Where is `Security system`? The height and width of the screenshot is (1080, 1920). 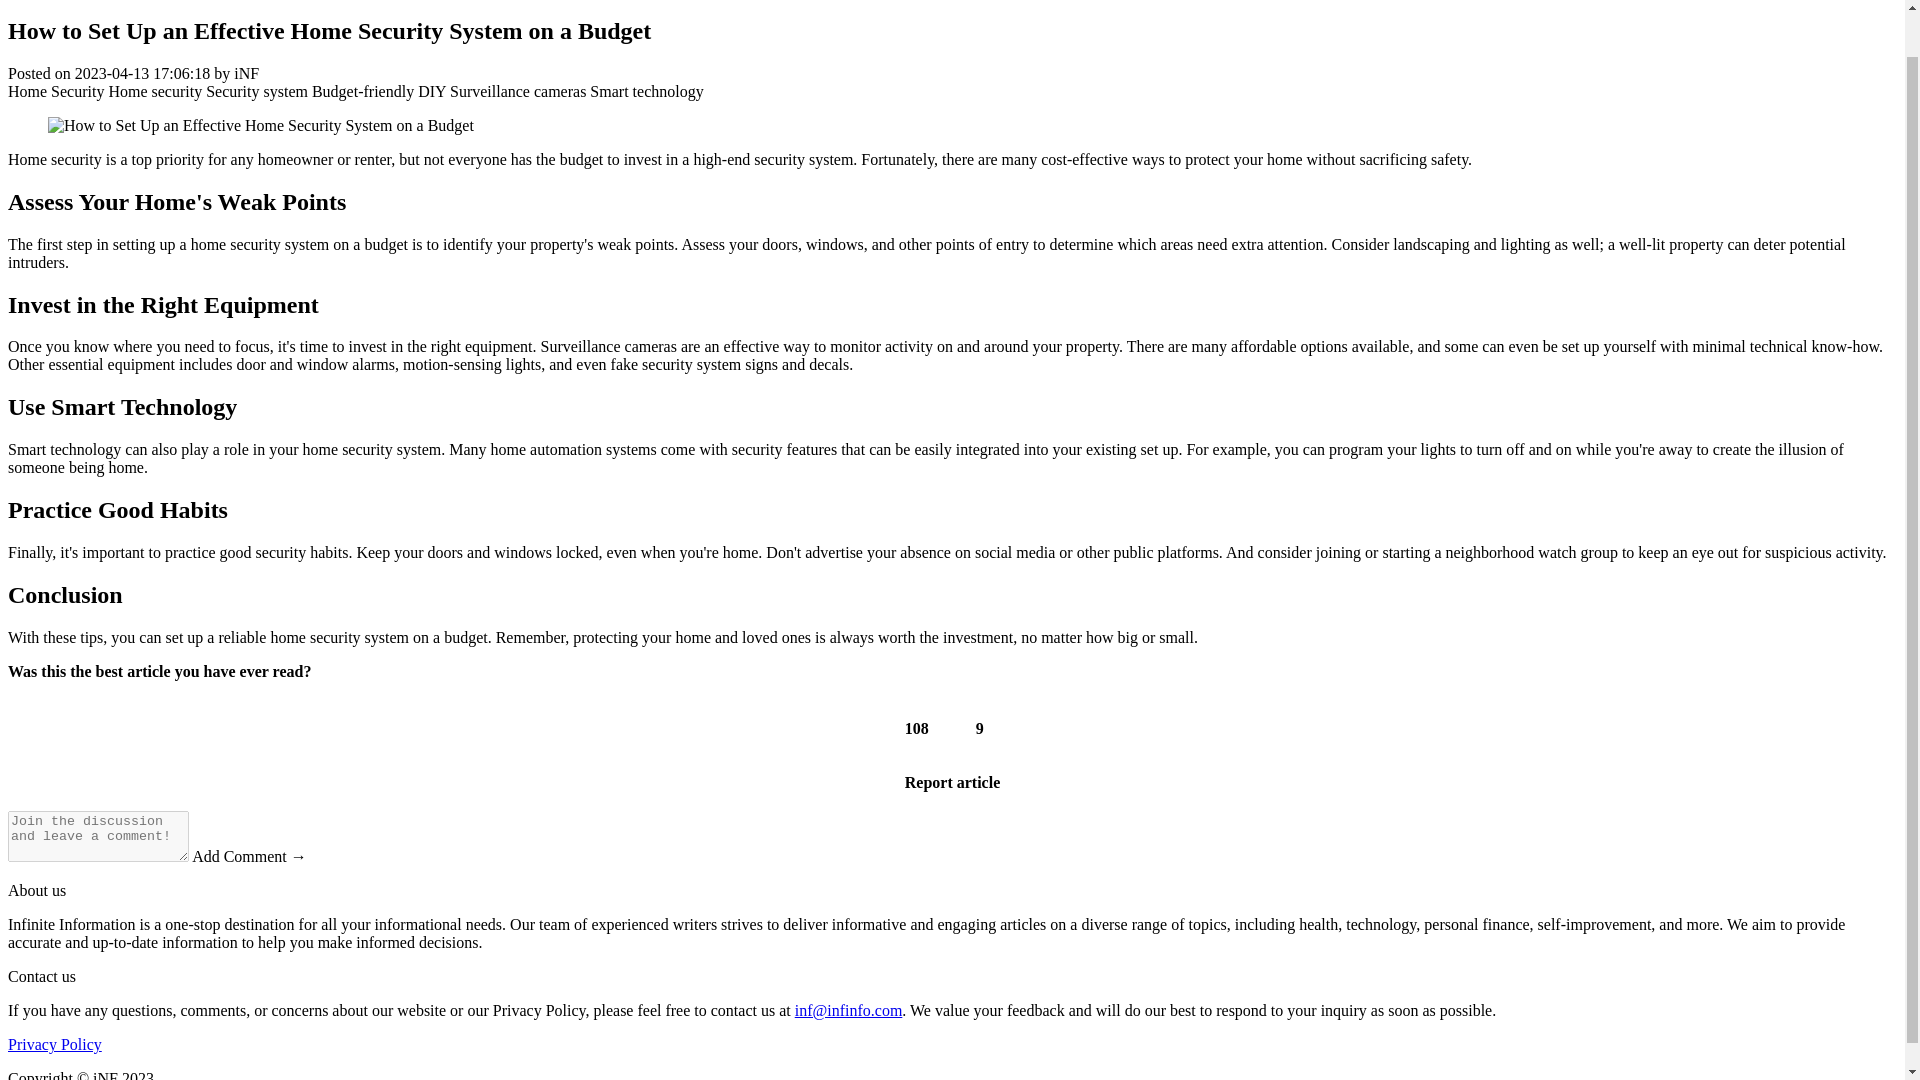 Security system is located at coordinates (256, 92).